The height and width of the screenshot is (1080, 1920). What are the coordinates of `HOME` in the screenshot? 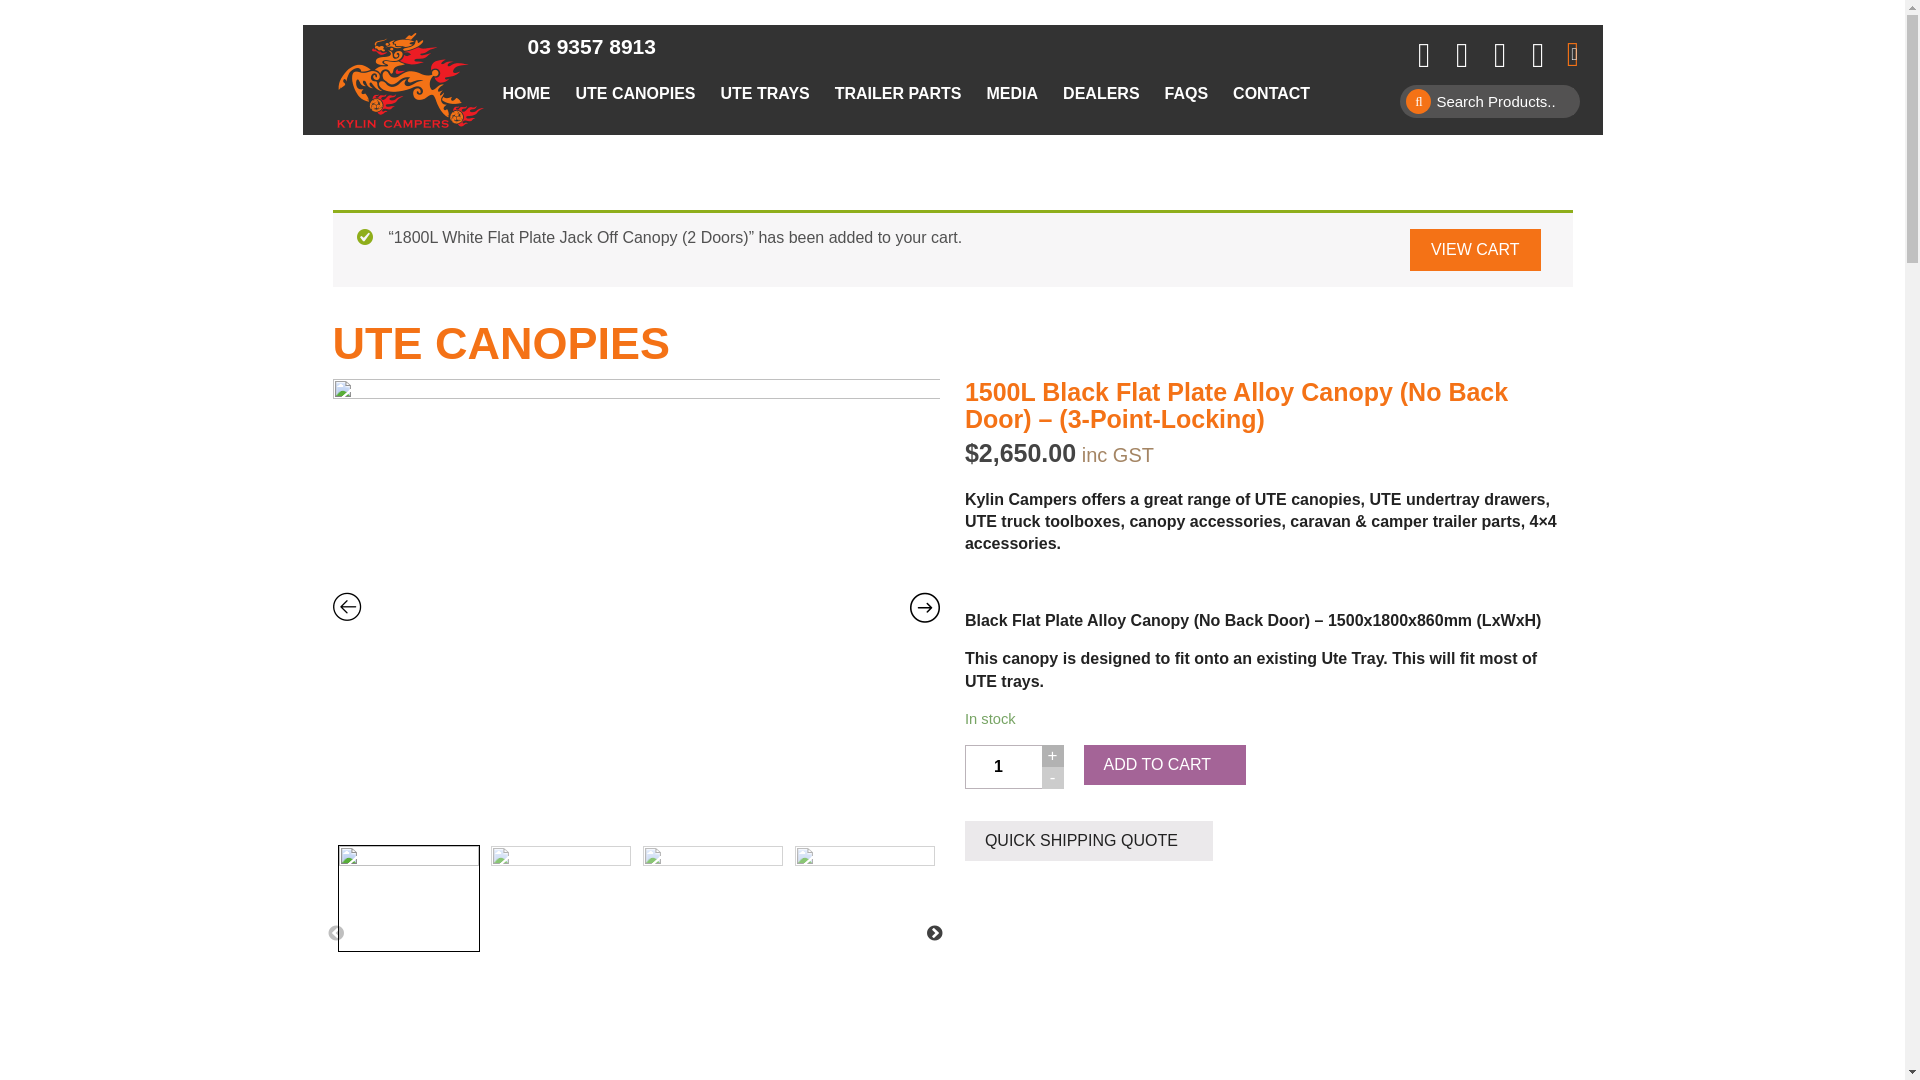 It's located at (526, 94).